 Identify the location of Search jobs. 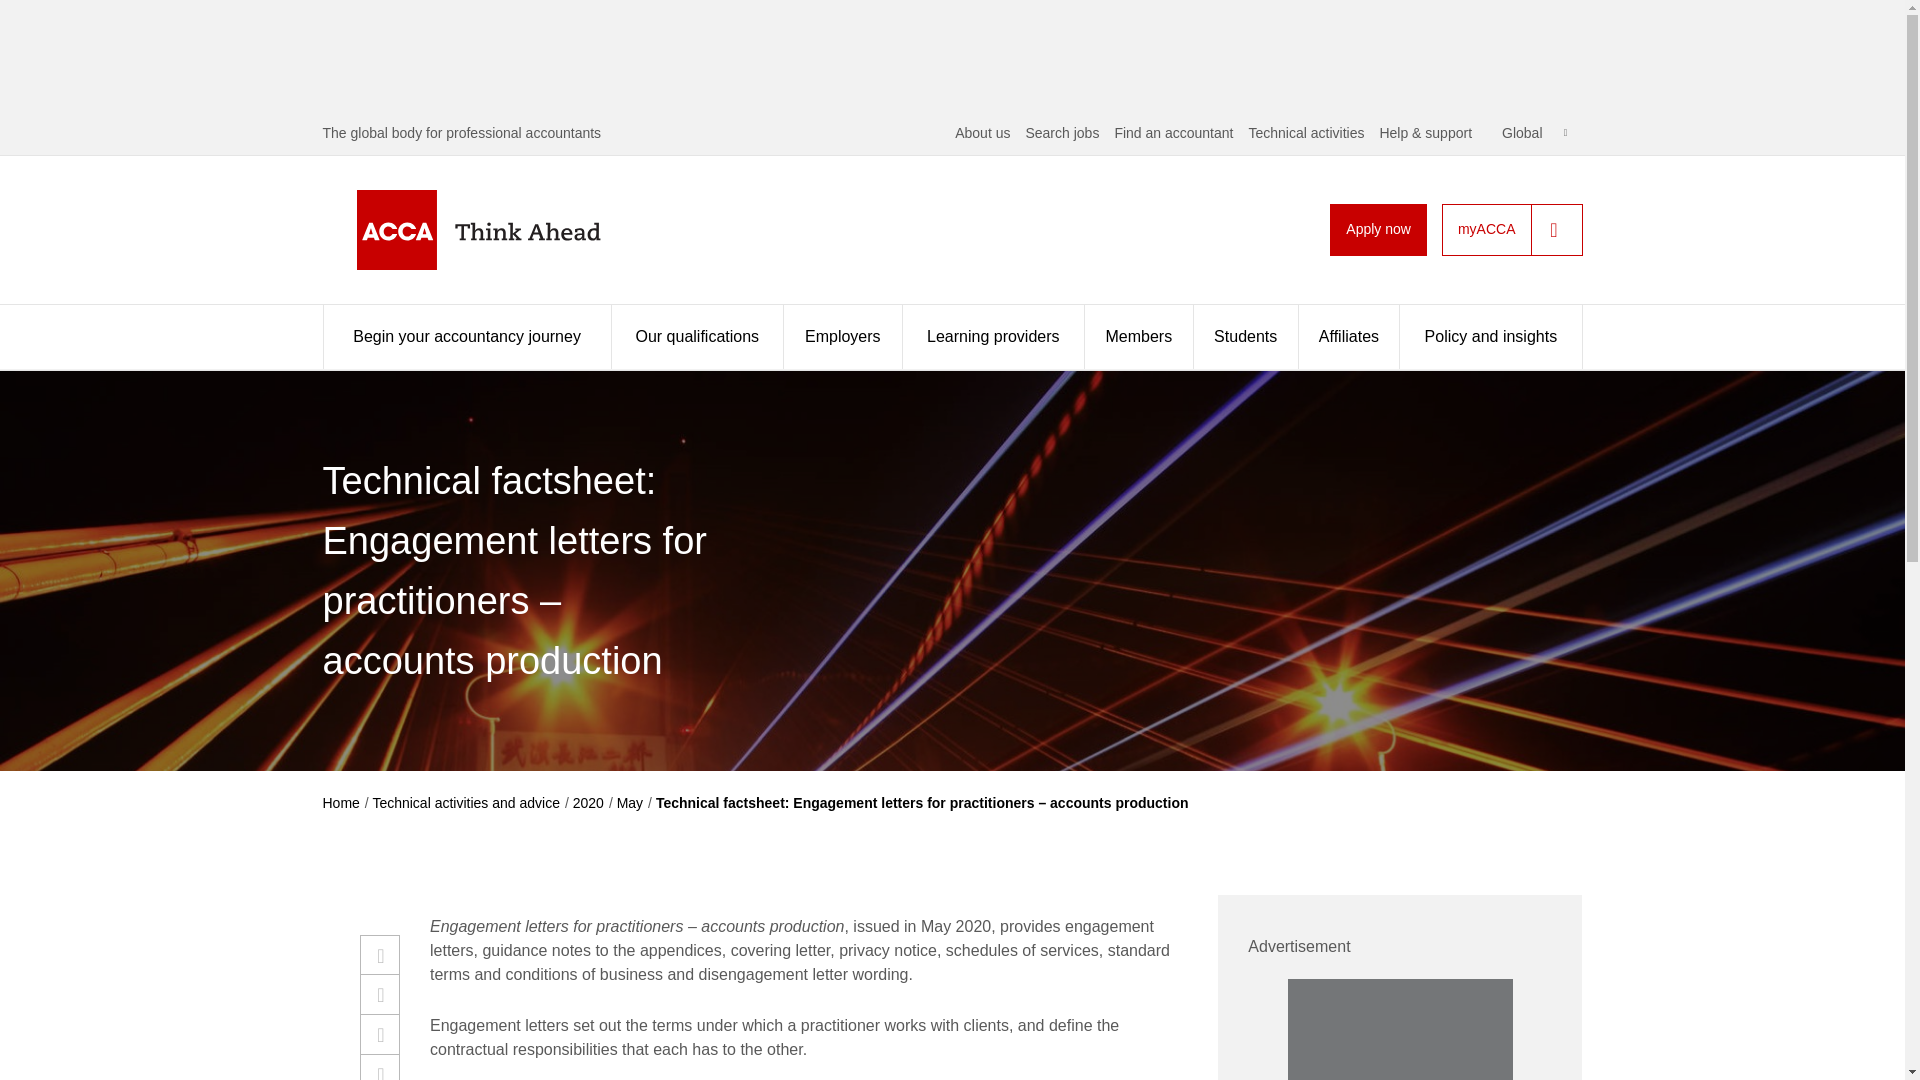
(1062, 133).